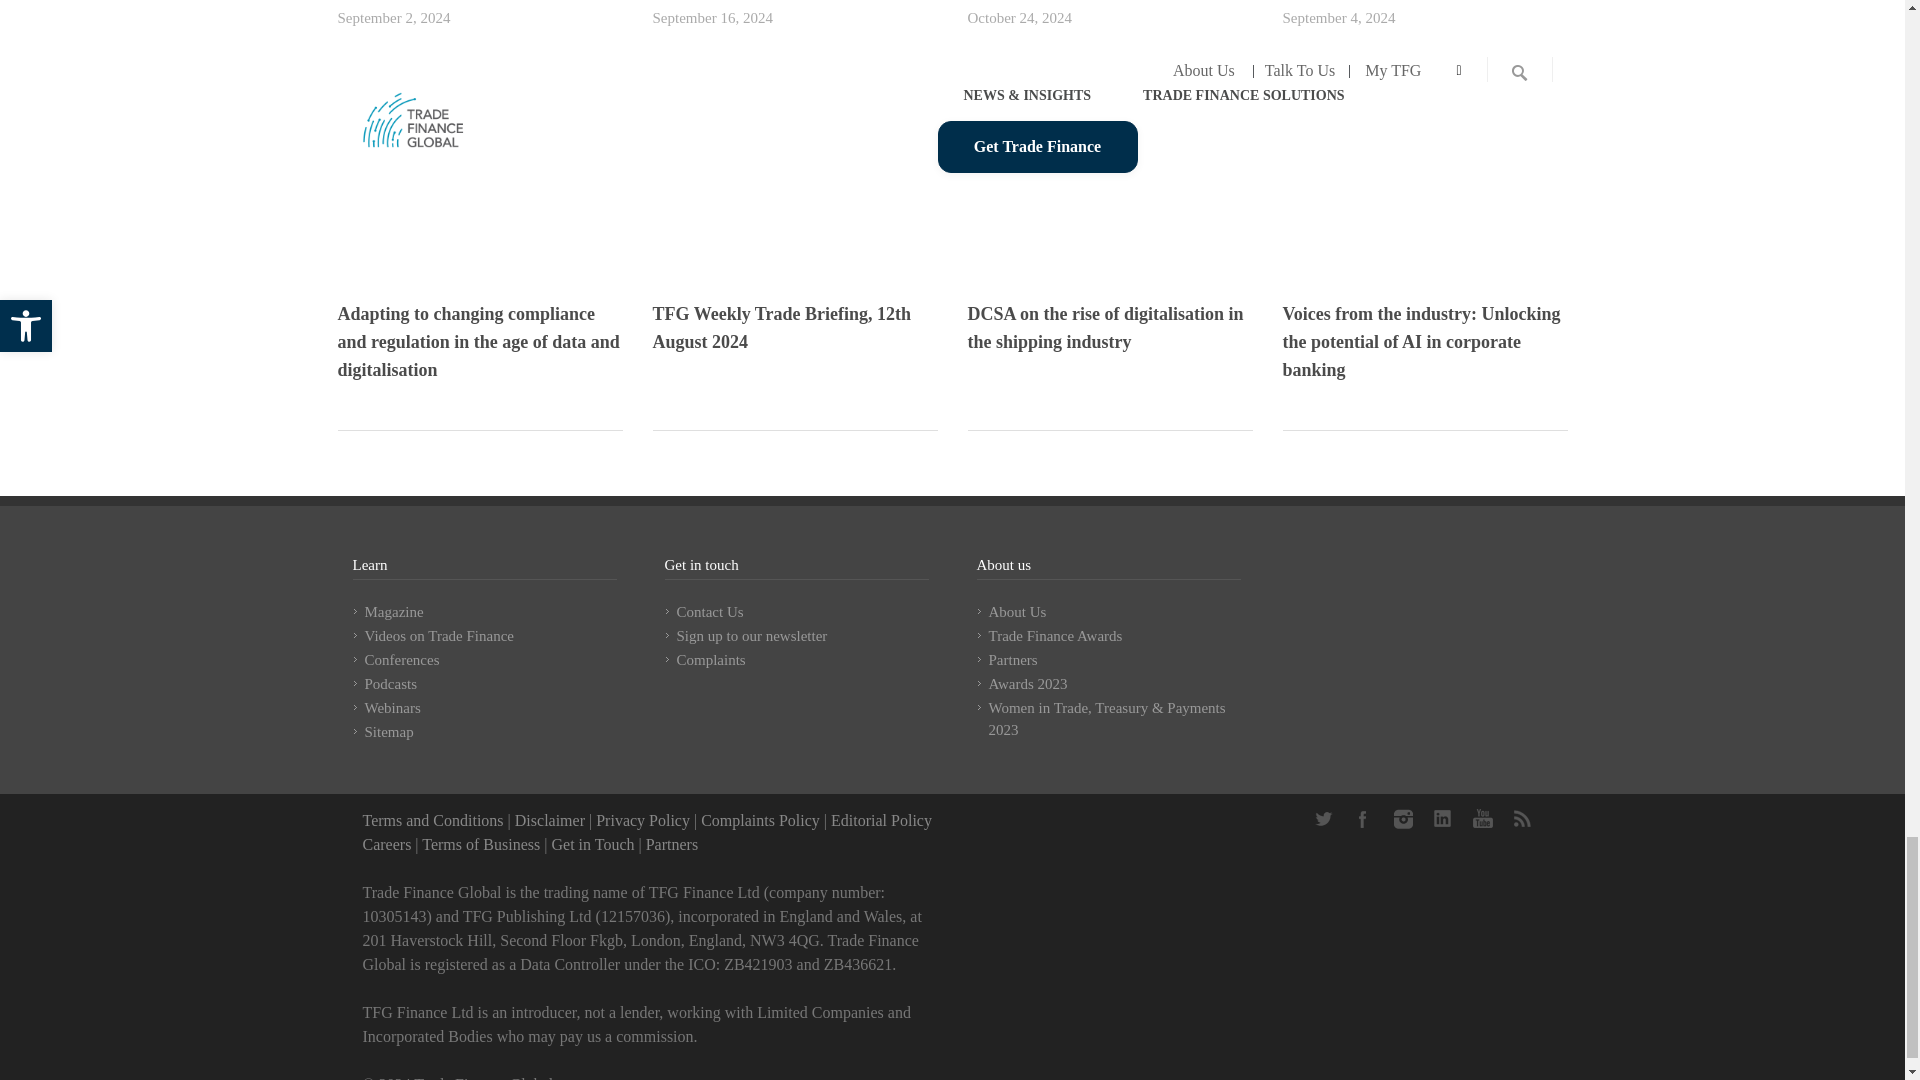 This screenshot has width=1920, height=1080. Describe the element at coordinates (642, 820) in the screenshot. I see `Privacy Policy` at that location.